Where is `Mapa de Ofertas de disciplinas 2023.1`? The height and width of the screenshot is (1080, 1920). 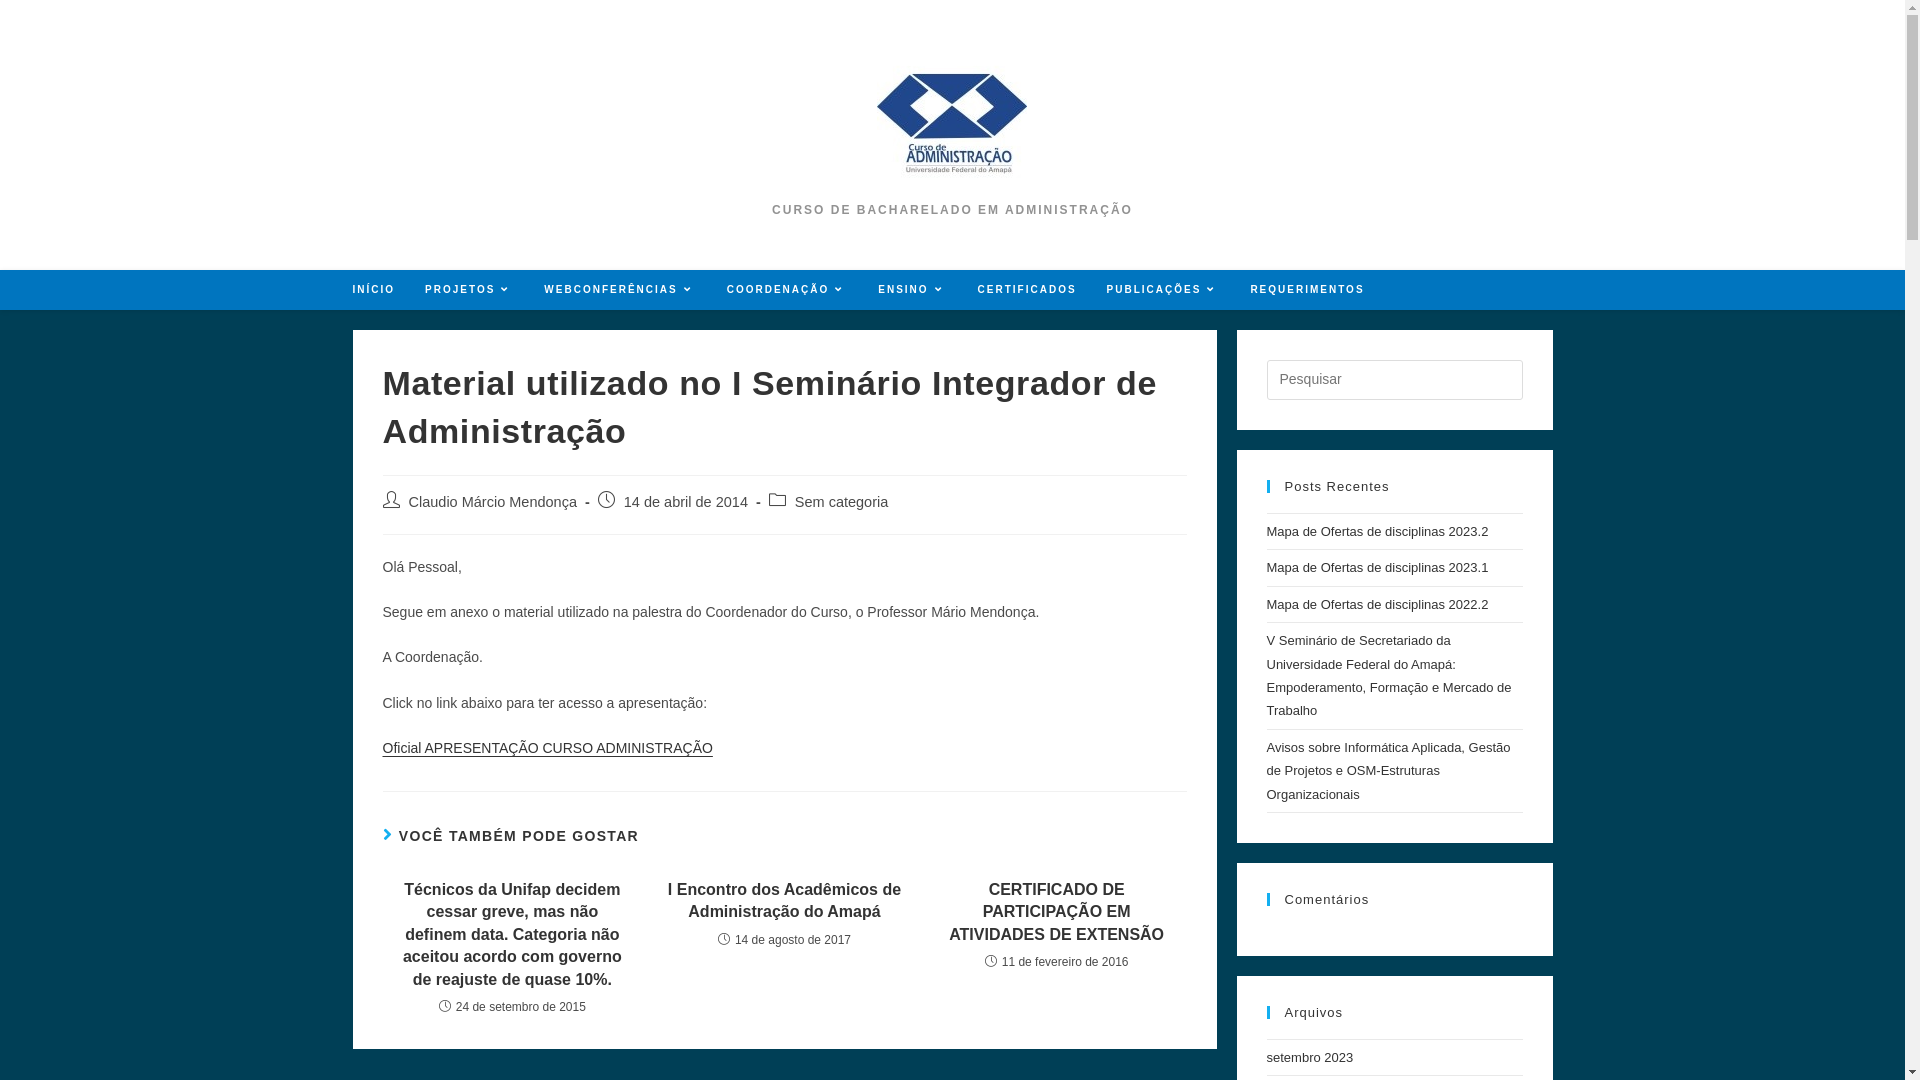 Mapa de Ofertas de disciplinas 2023.1 is located at coordinates (1377, 568).